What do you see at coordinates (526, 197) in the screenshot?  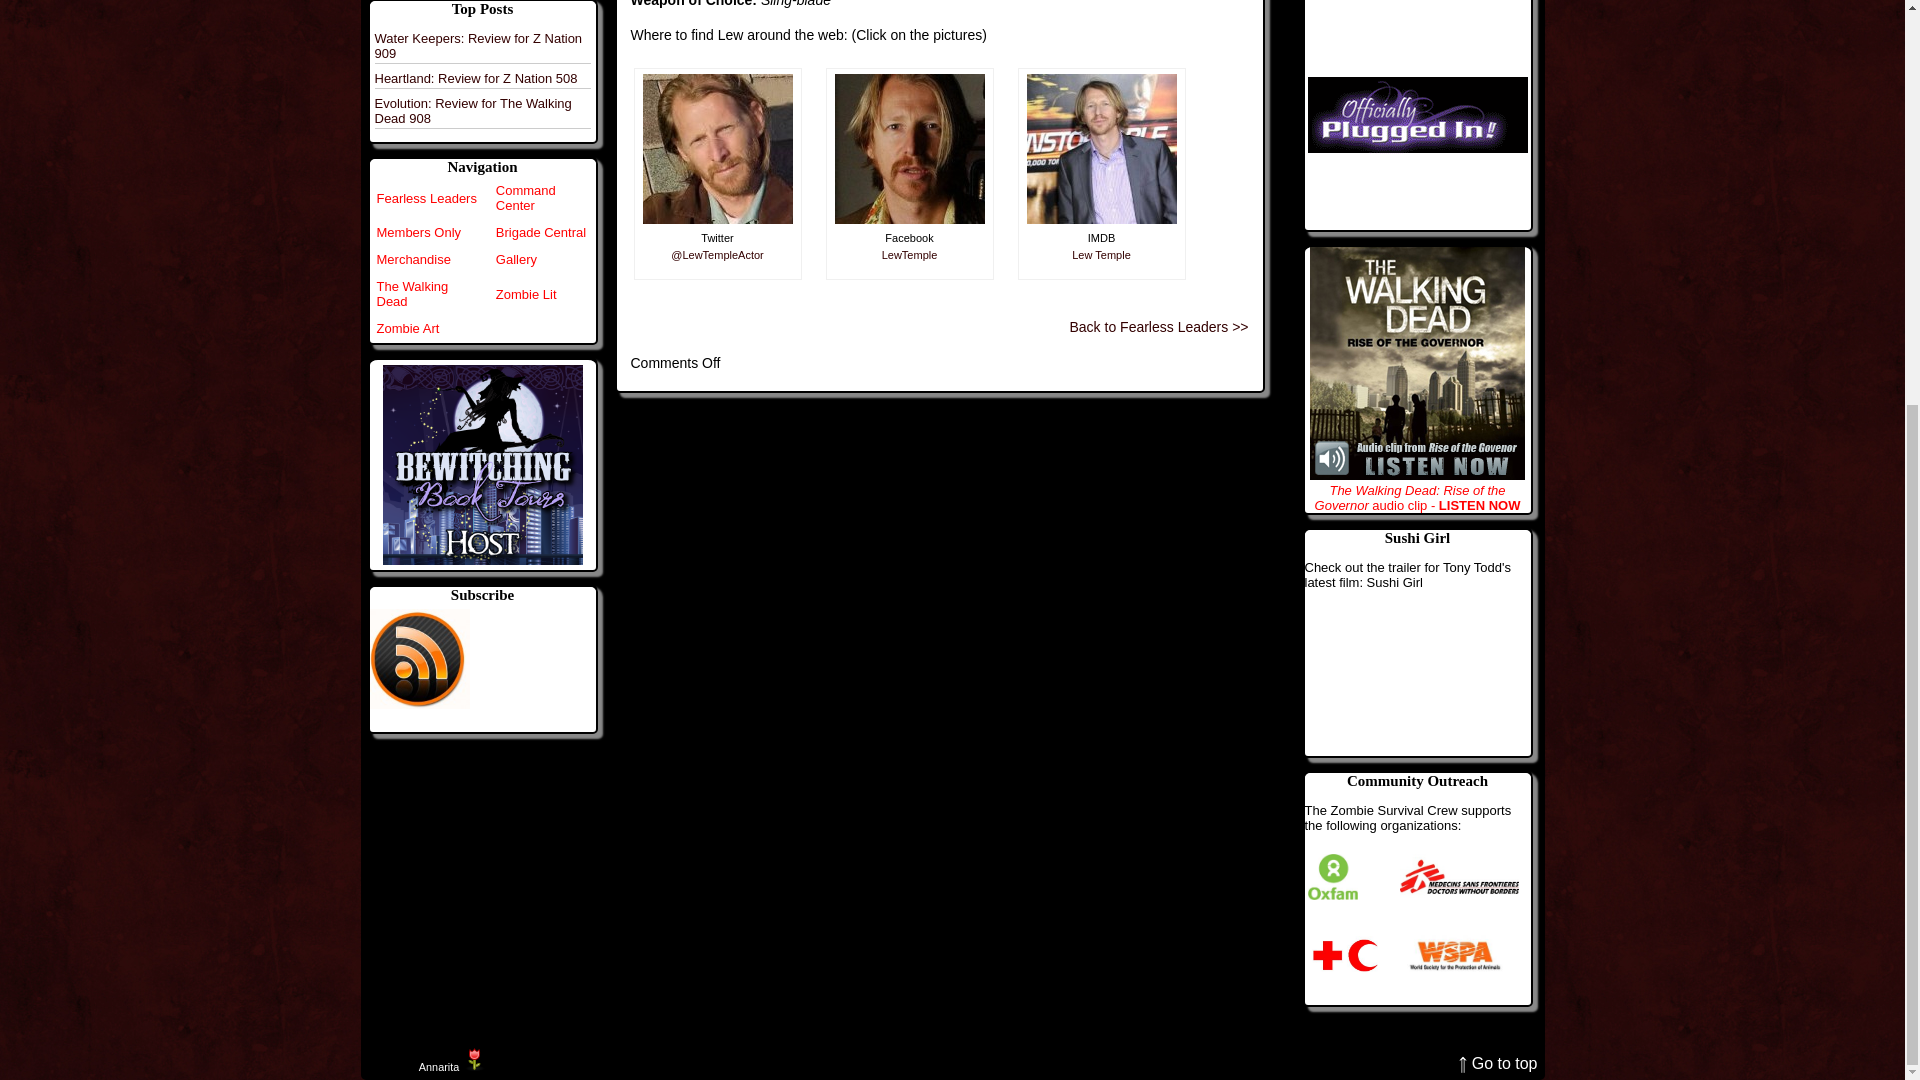 I see `Command Center` at bounding box center [526, 197].